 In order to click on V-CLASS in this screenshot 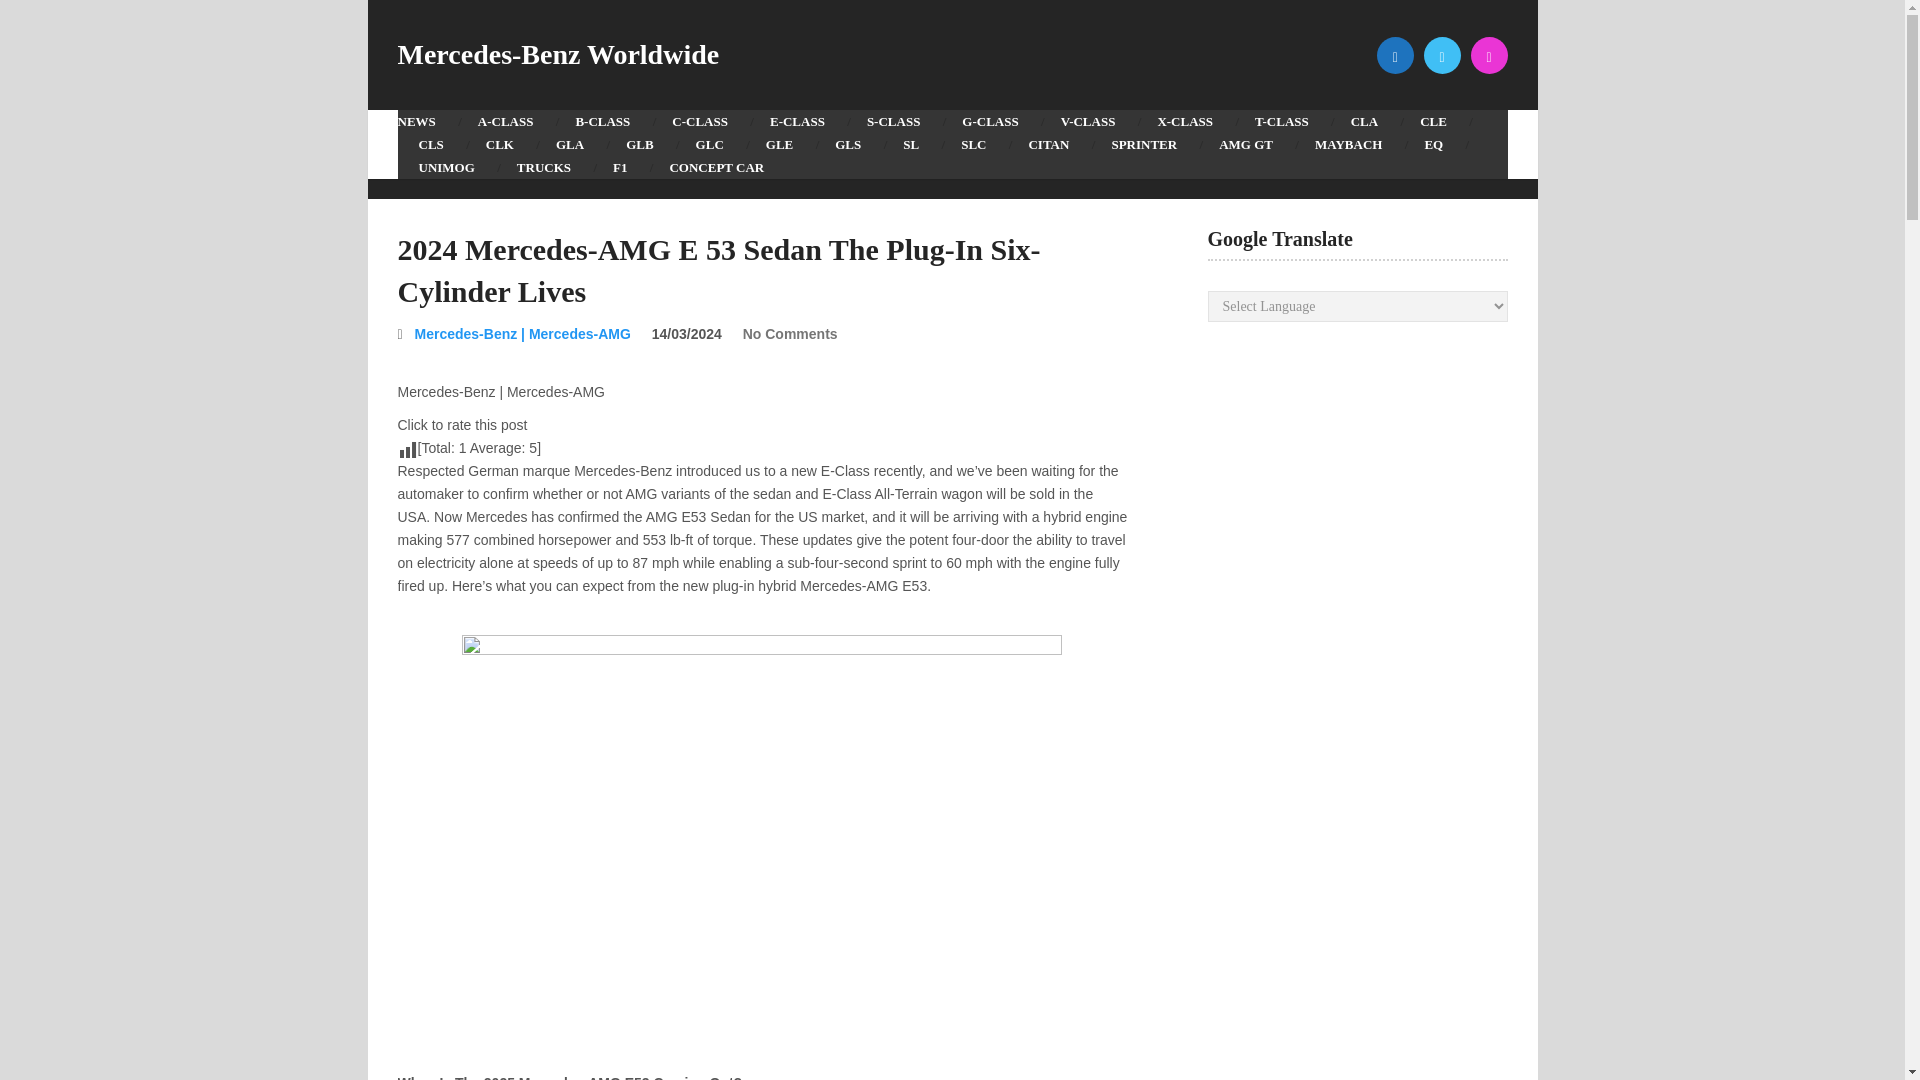, I will do `click(1088, 121)`.